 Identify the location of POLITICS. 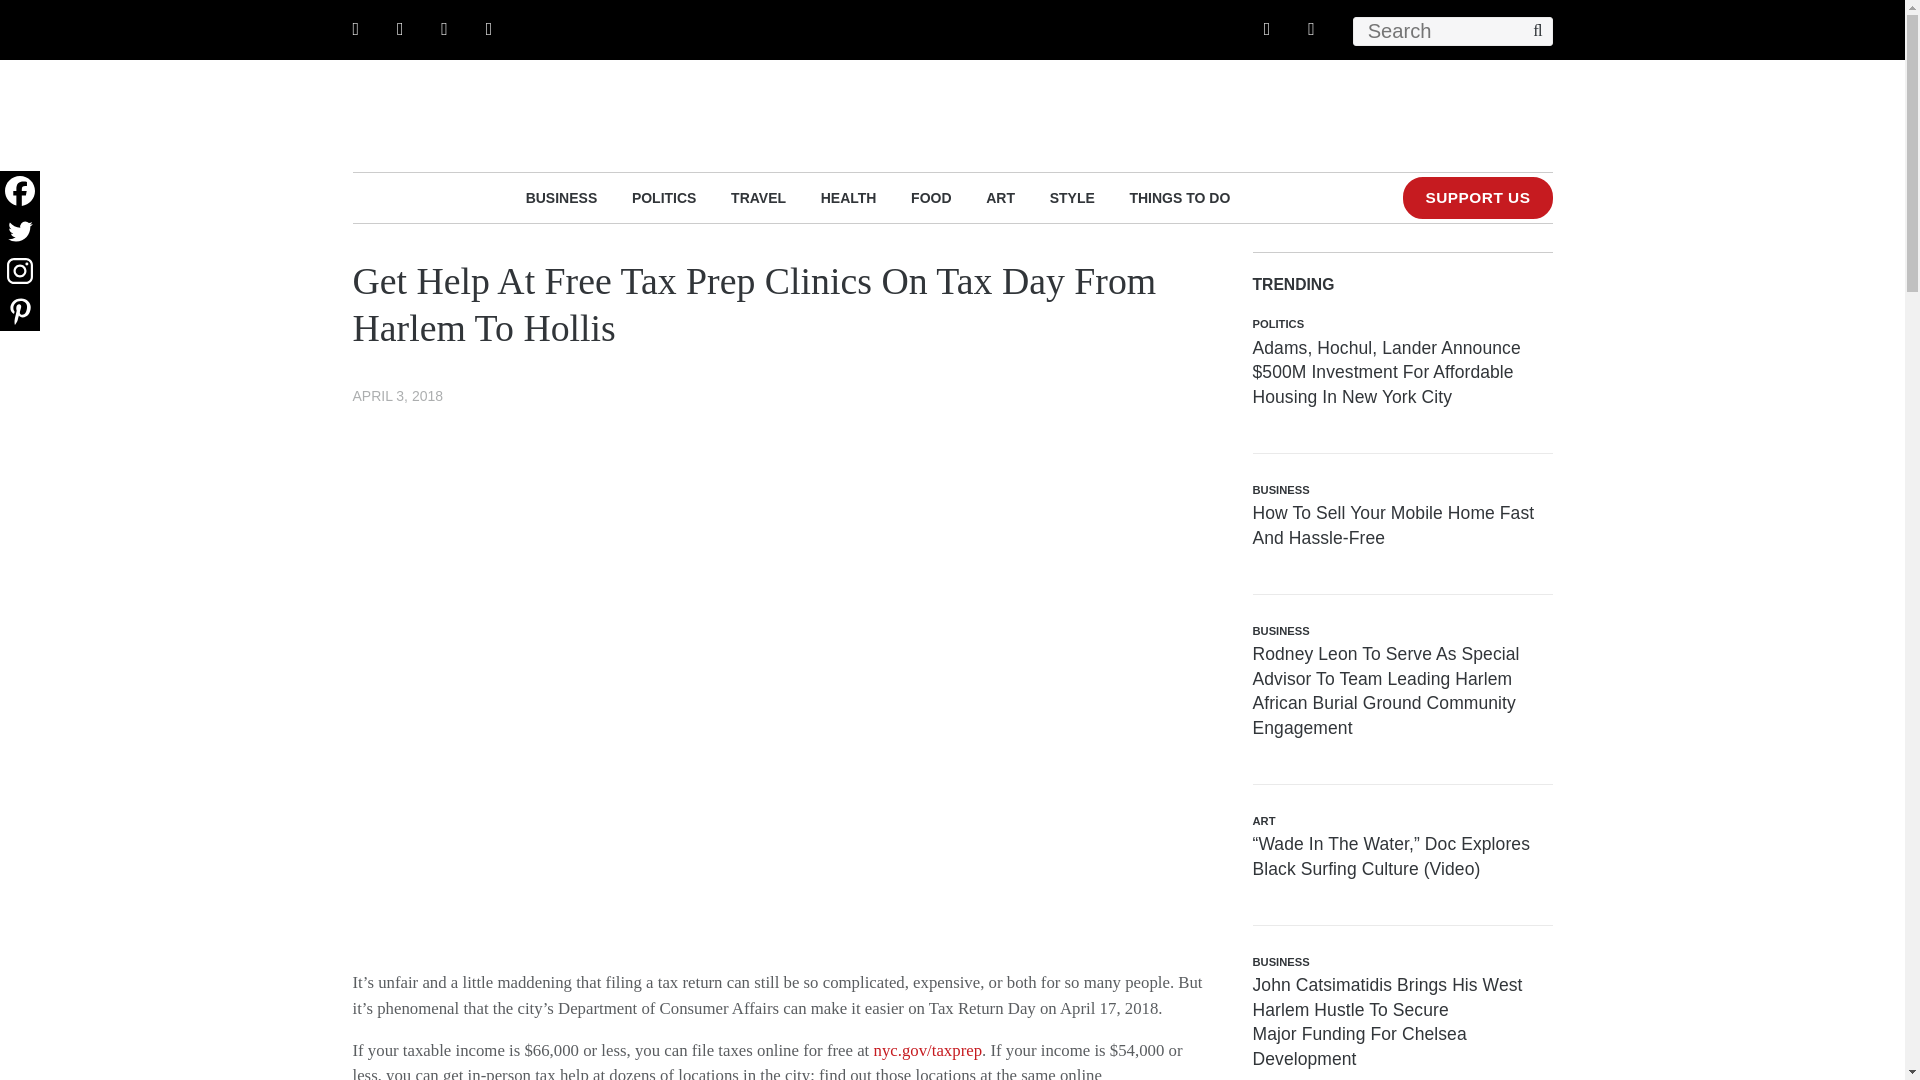
(664, 197).